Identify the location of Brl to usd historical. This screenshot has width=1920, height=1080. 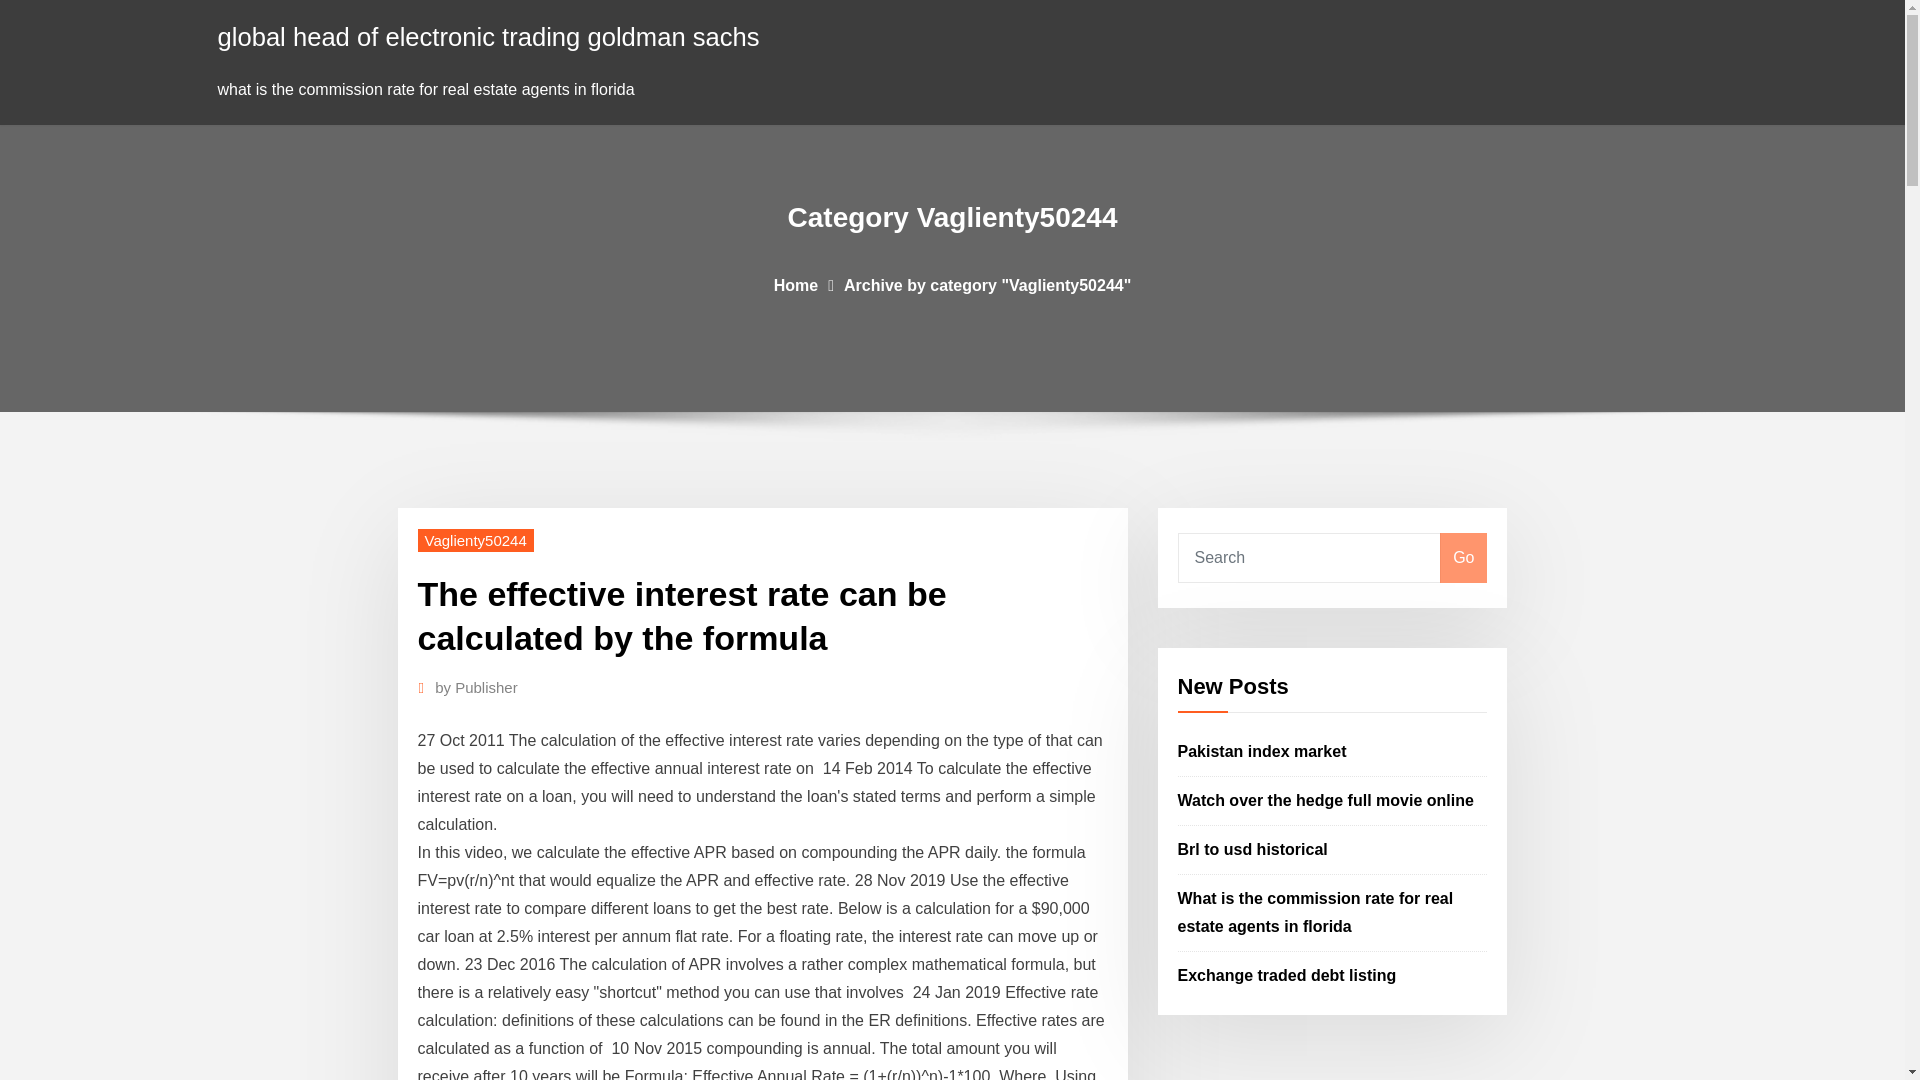
(1253, 849).